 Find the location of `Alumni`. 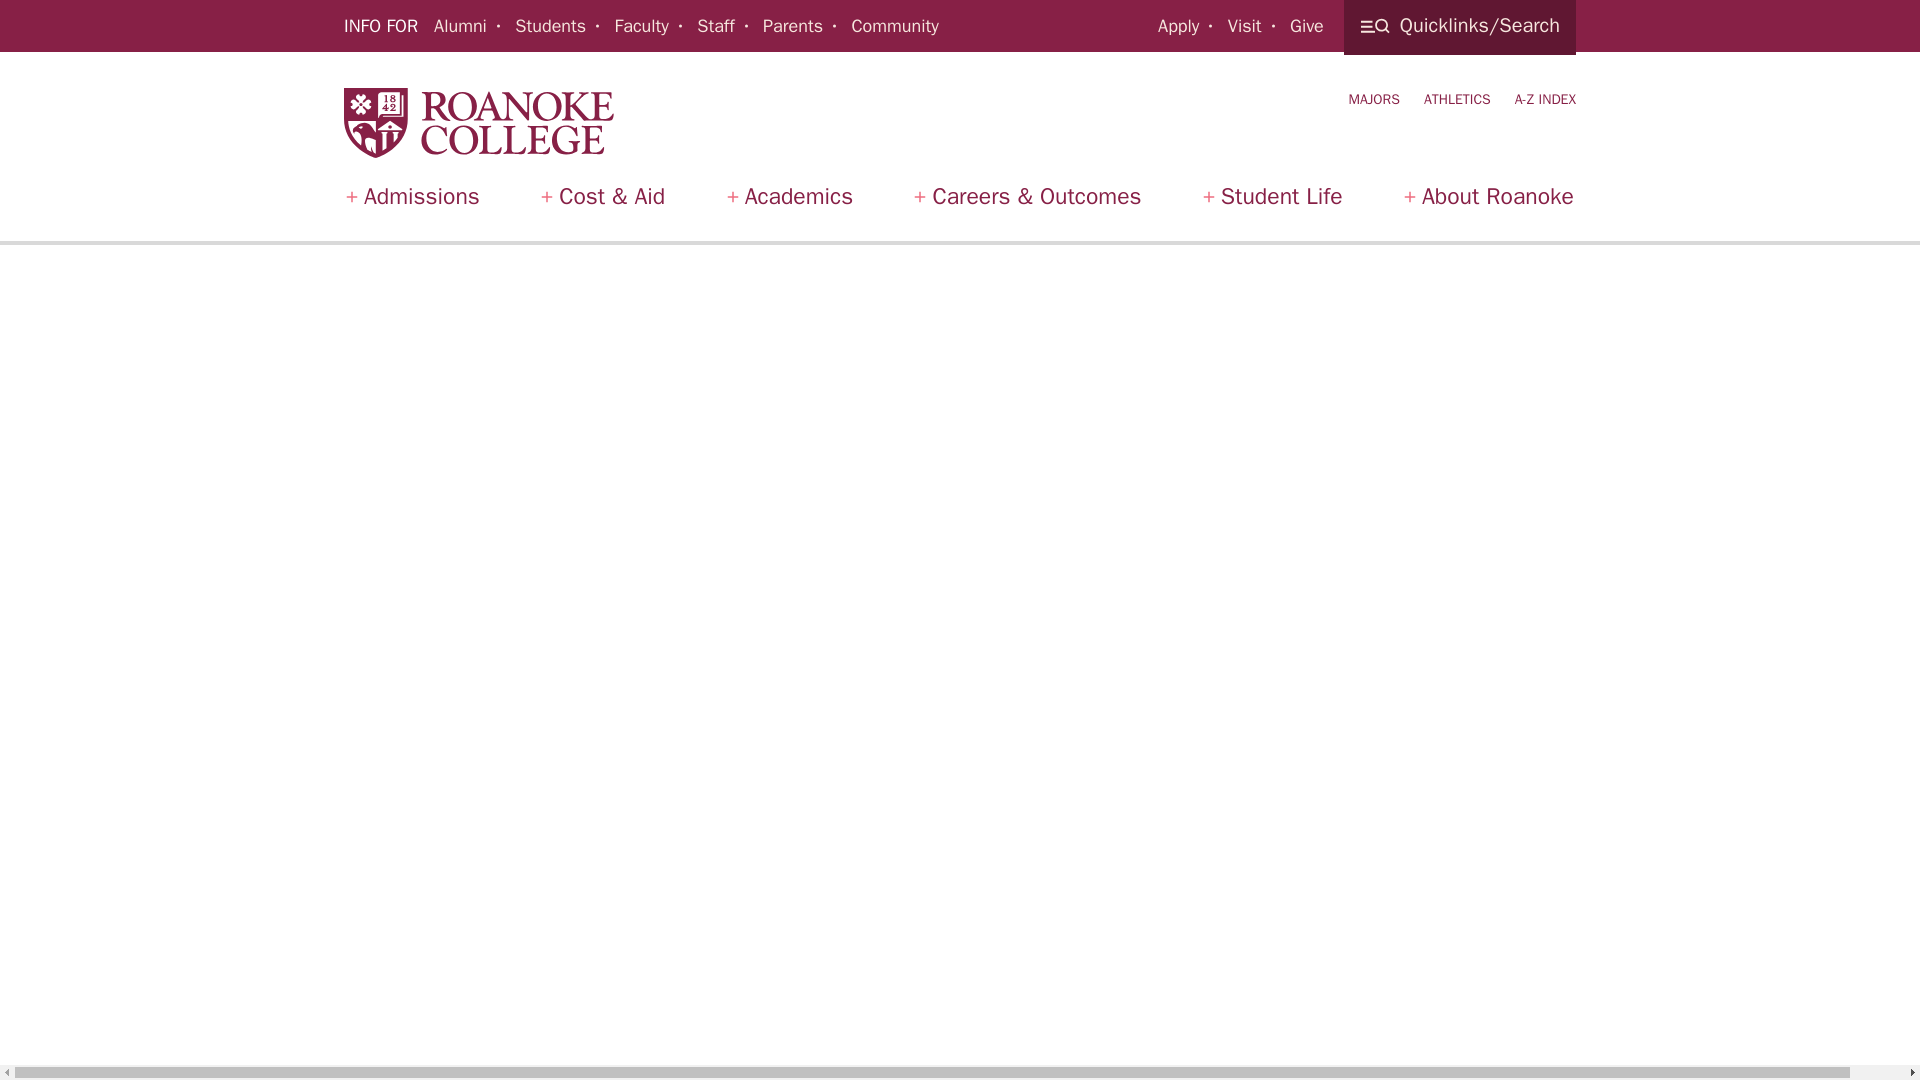

Alumni is located at coordinates (460, 26).